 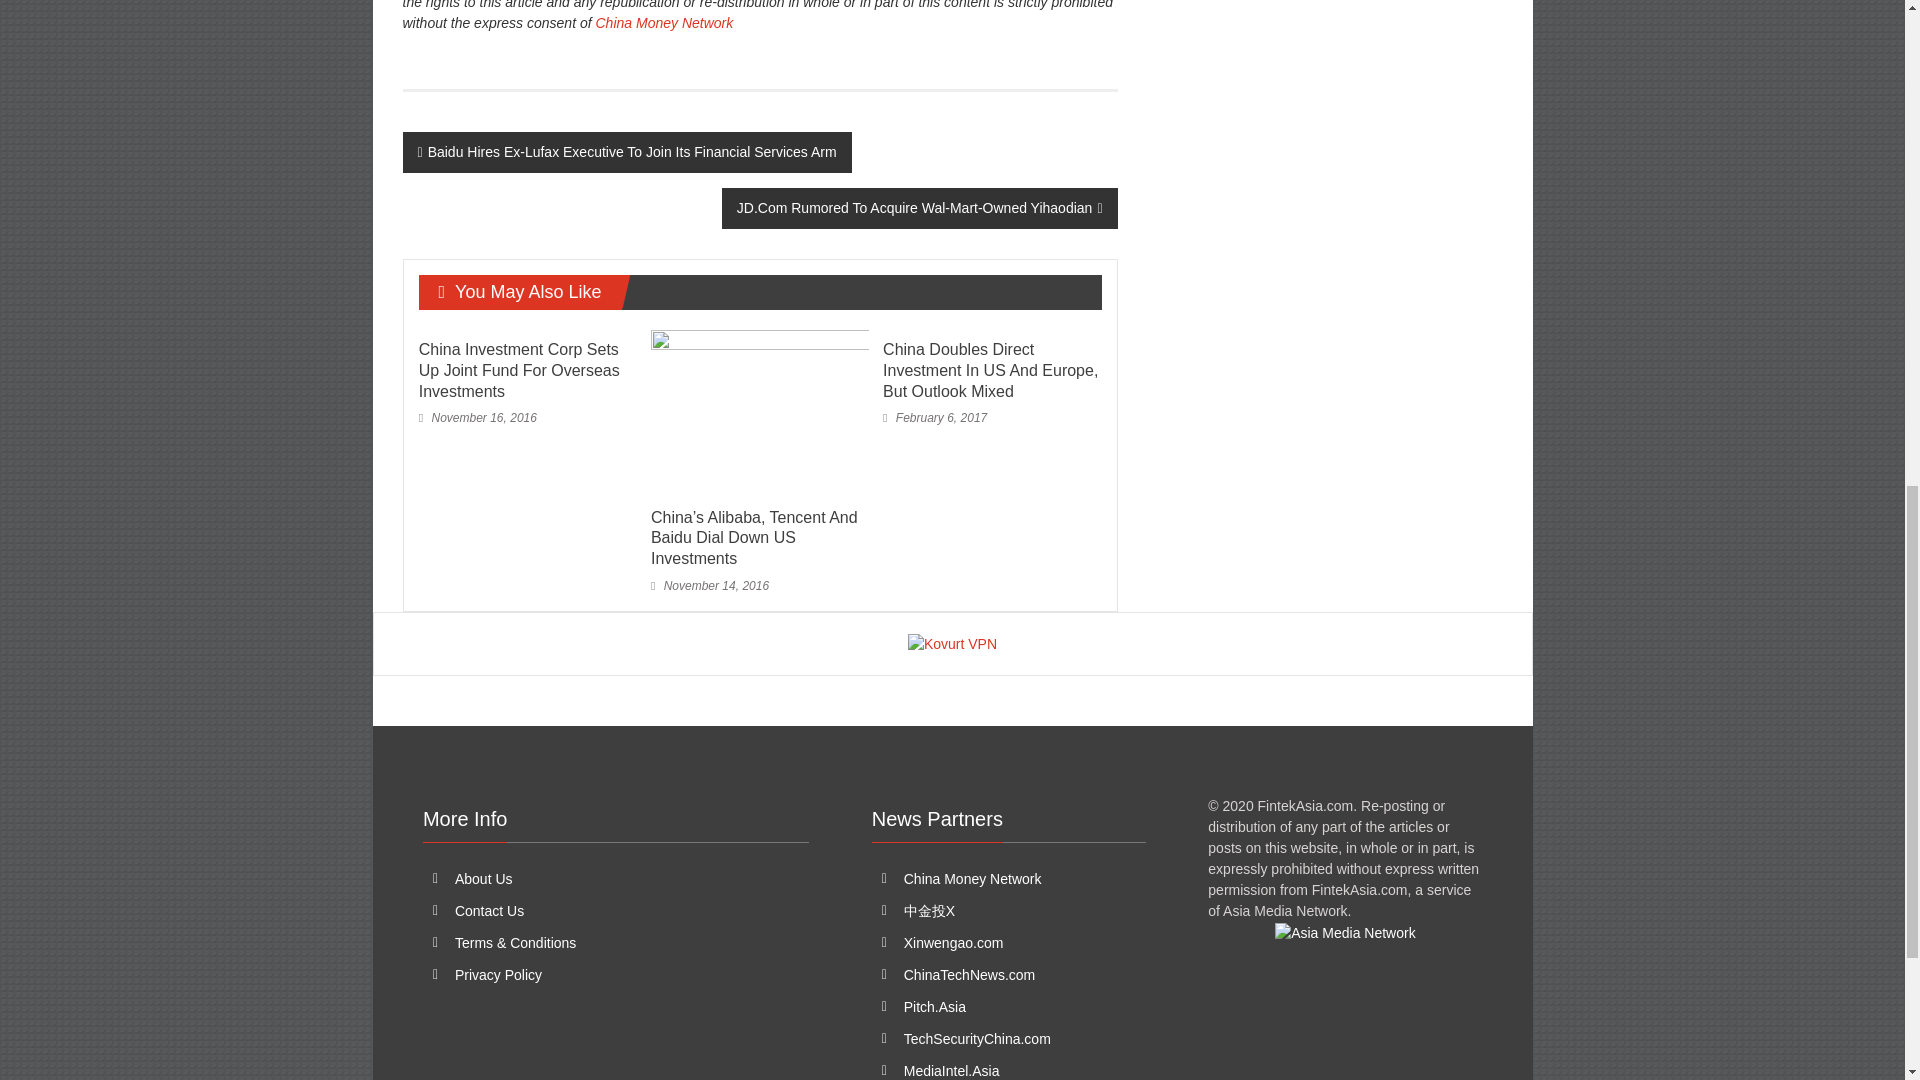 What do you see at coordinates (710, 585) in the screenshot?
I see `November 14, 2016` at bounding box center [710, 585].